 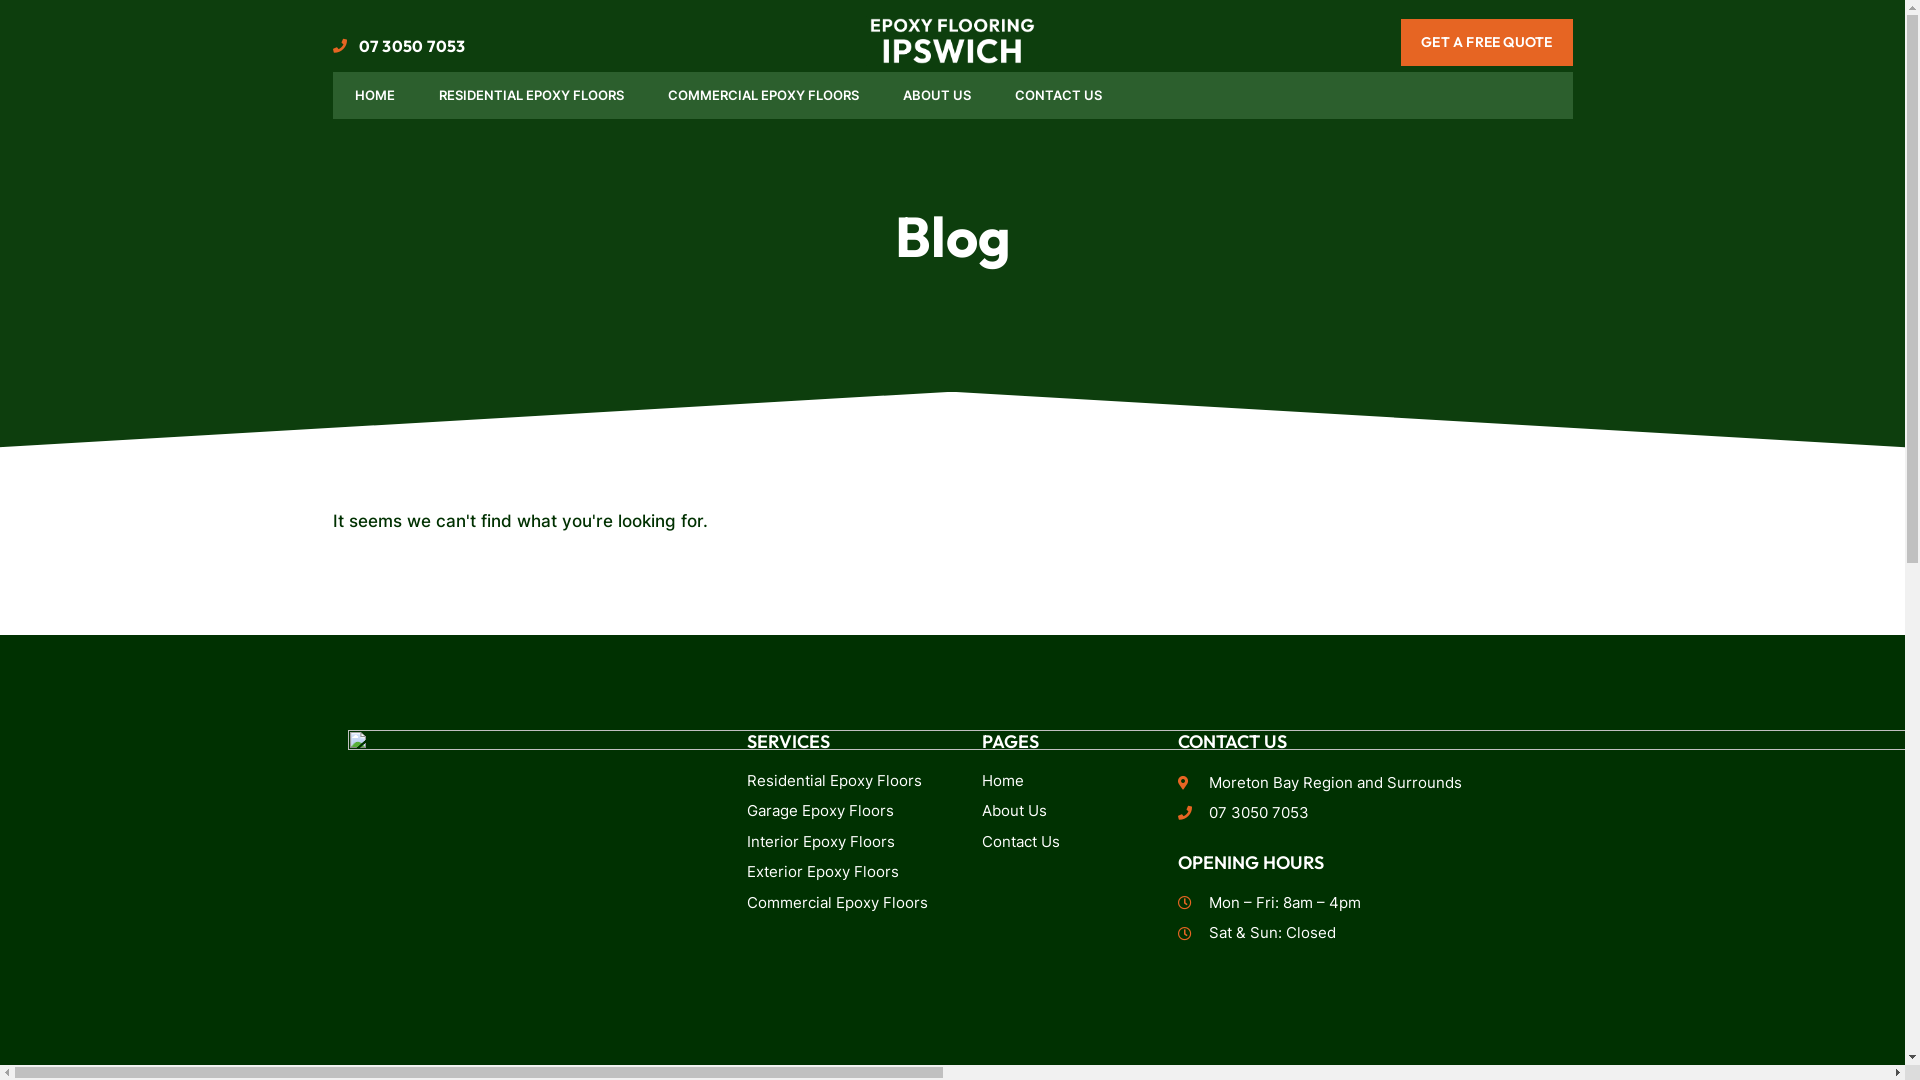 What do you see at coordinates (374, 96) in the screenshot?
I see `HOME` at bounding box center [374, 96].